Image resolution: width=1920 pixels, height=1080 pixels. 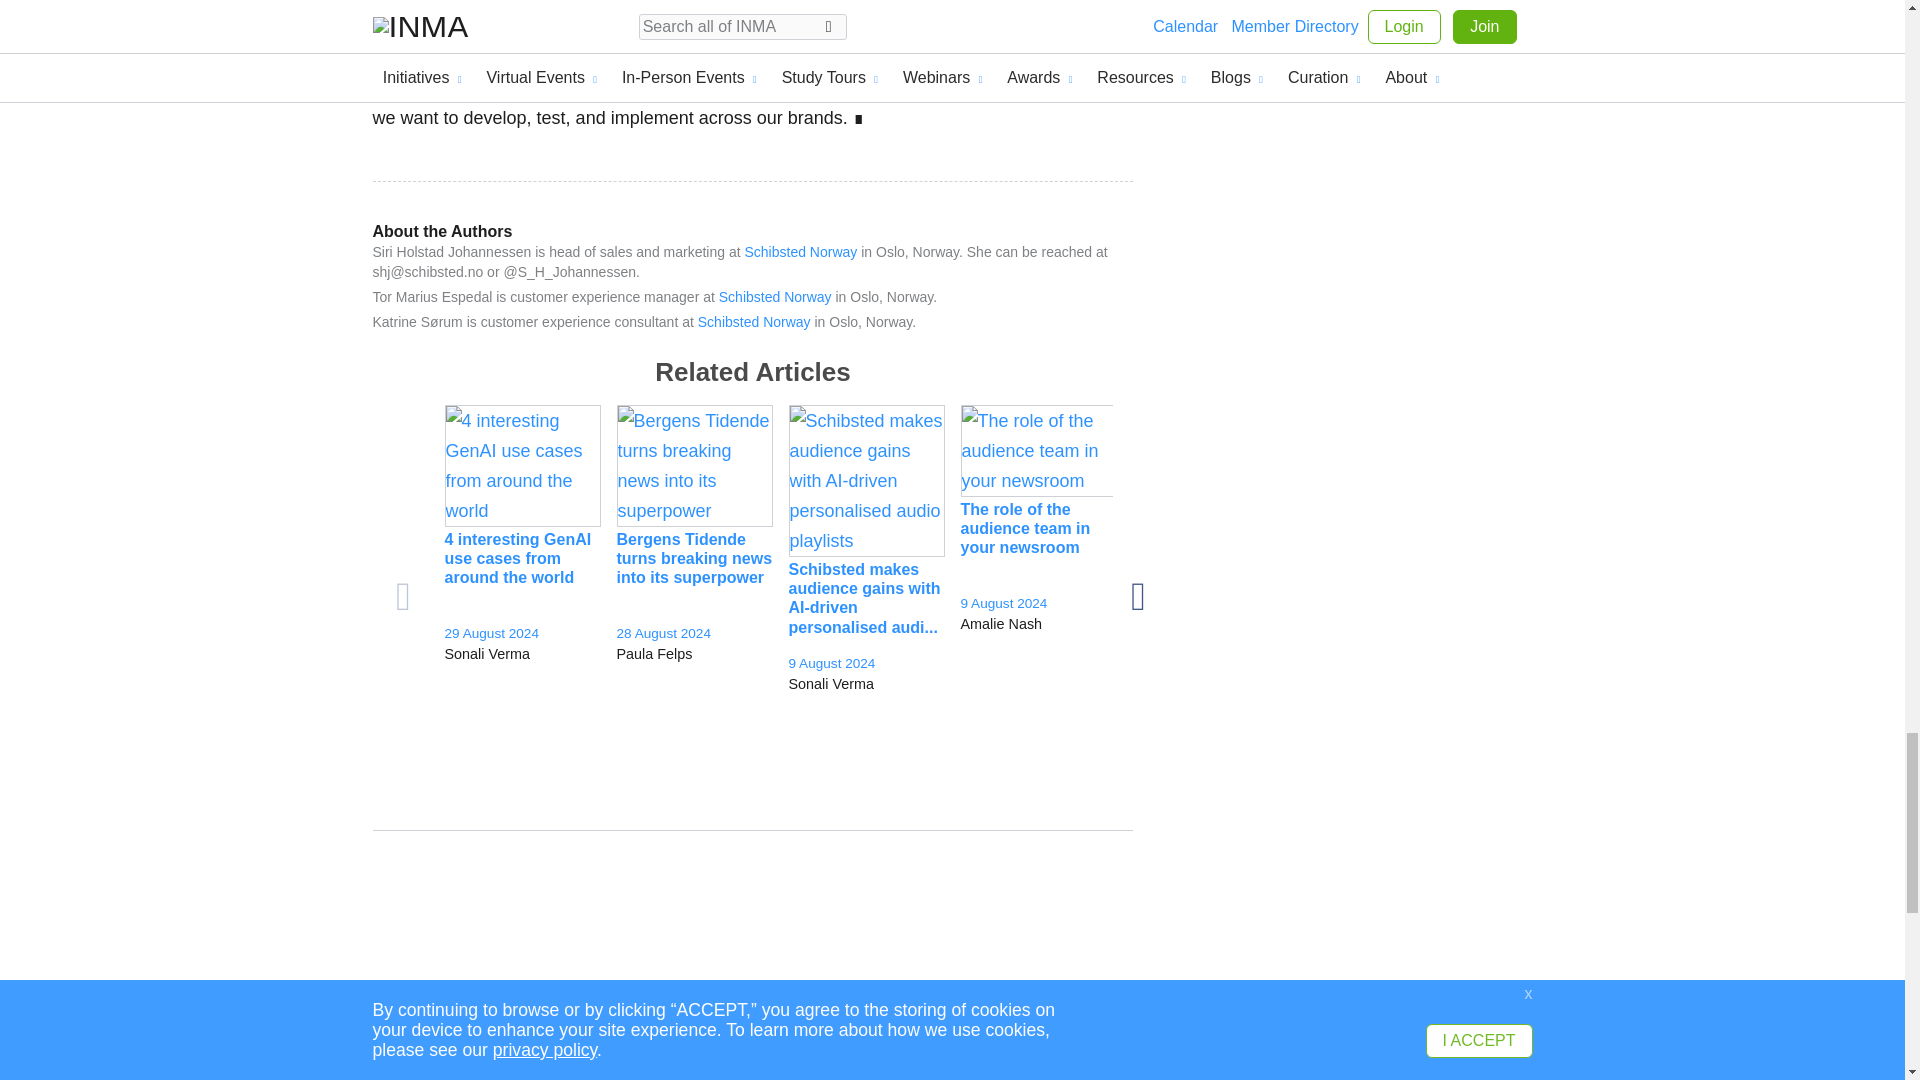 What do you see at coordinates (521, 654) in the screenshot?
I see `Sonali Verma` at bounding box center [521, 654].